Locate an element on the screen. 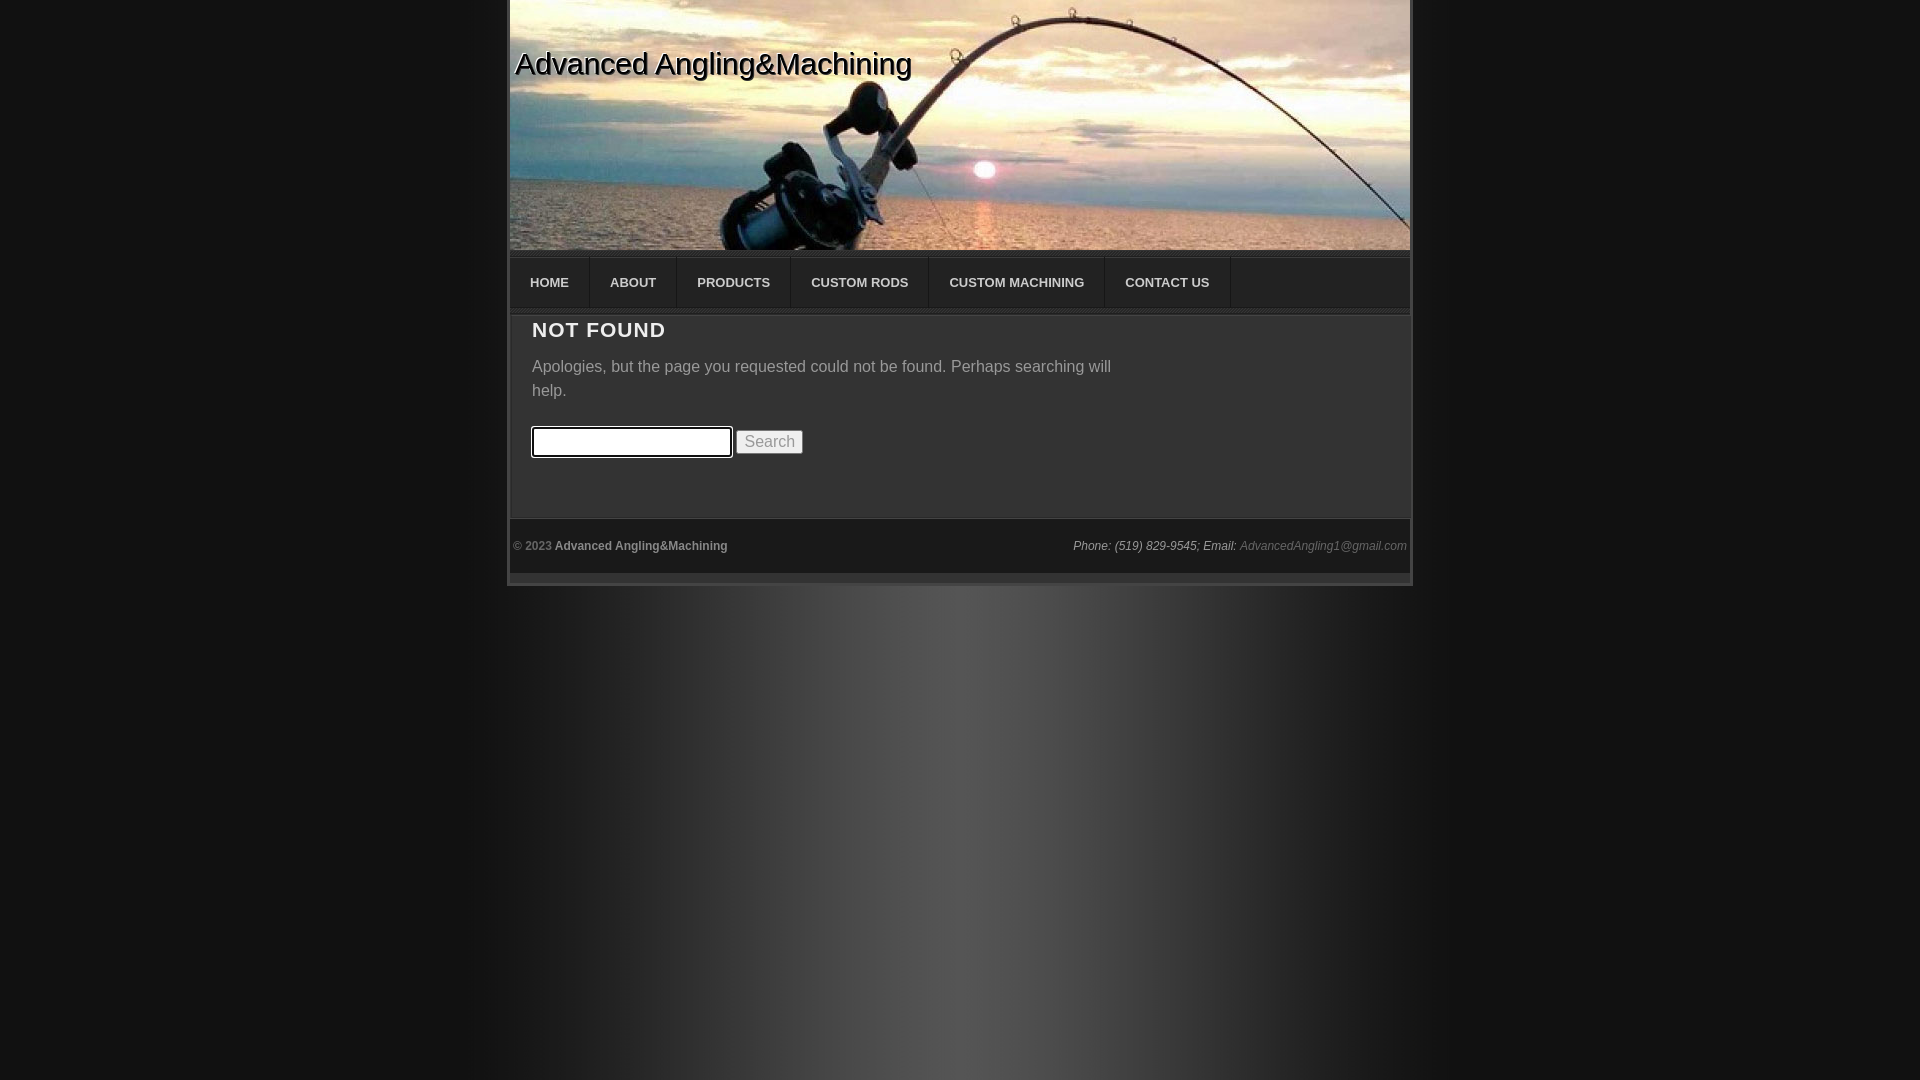  PRODUCTS is located at coordinates (734, 282).